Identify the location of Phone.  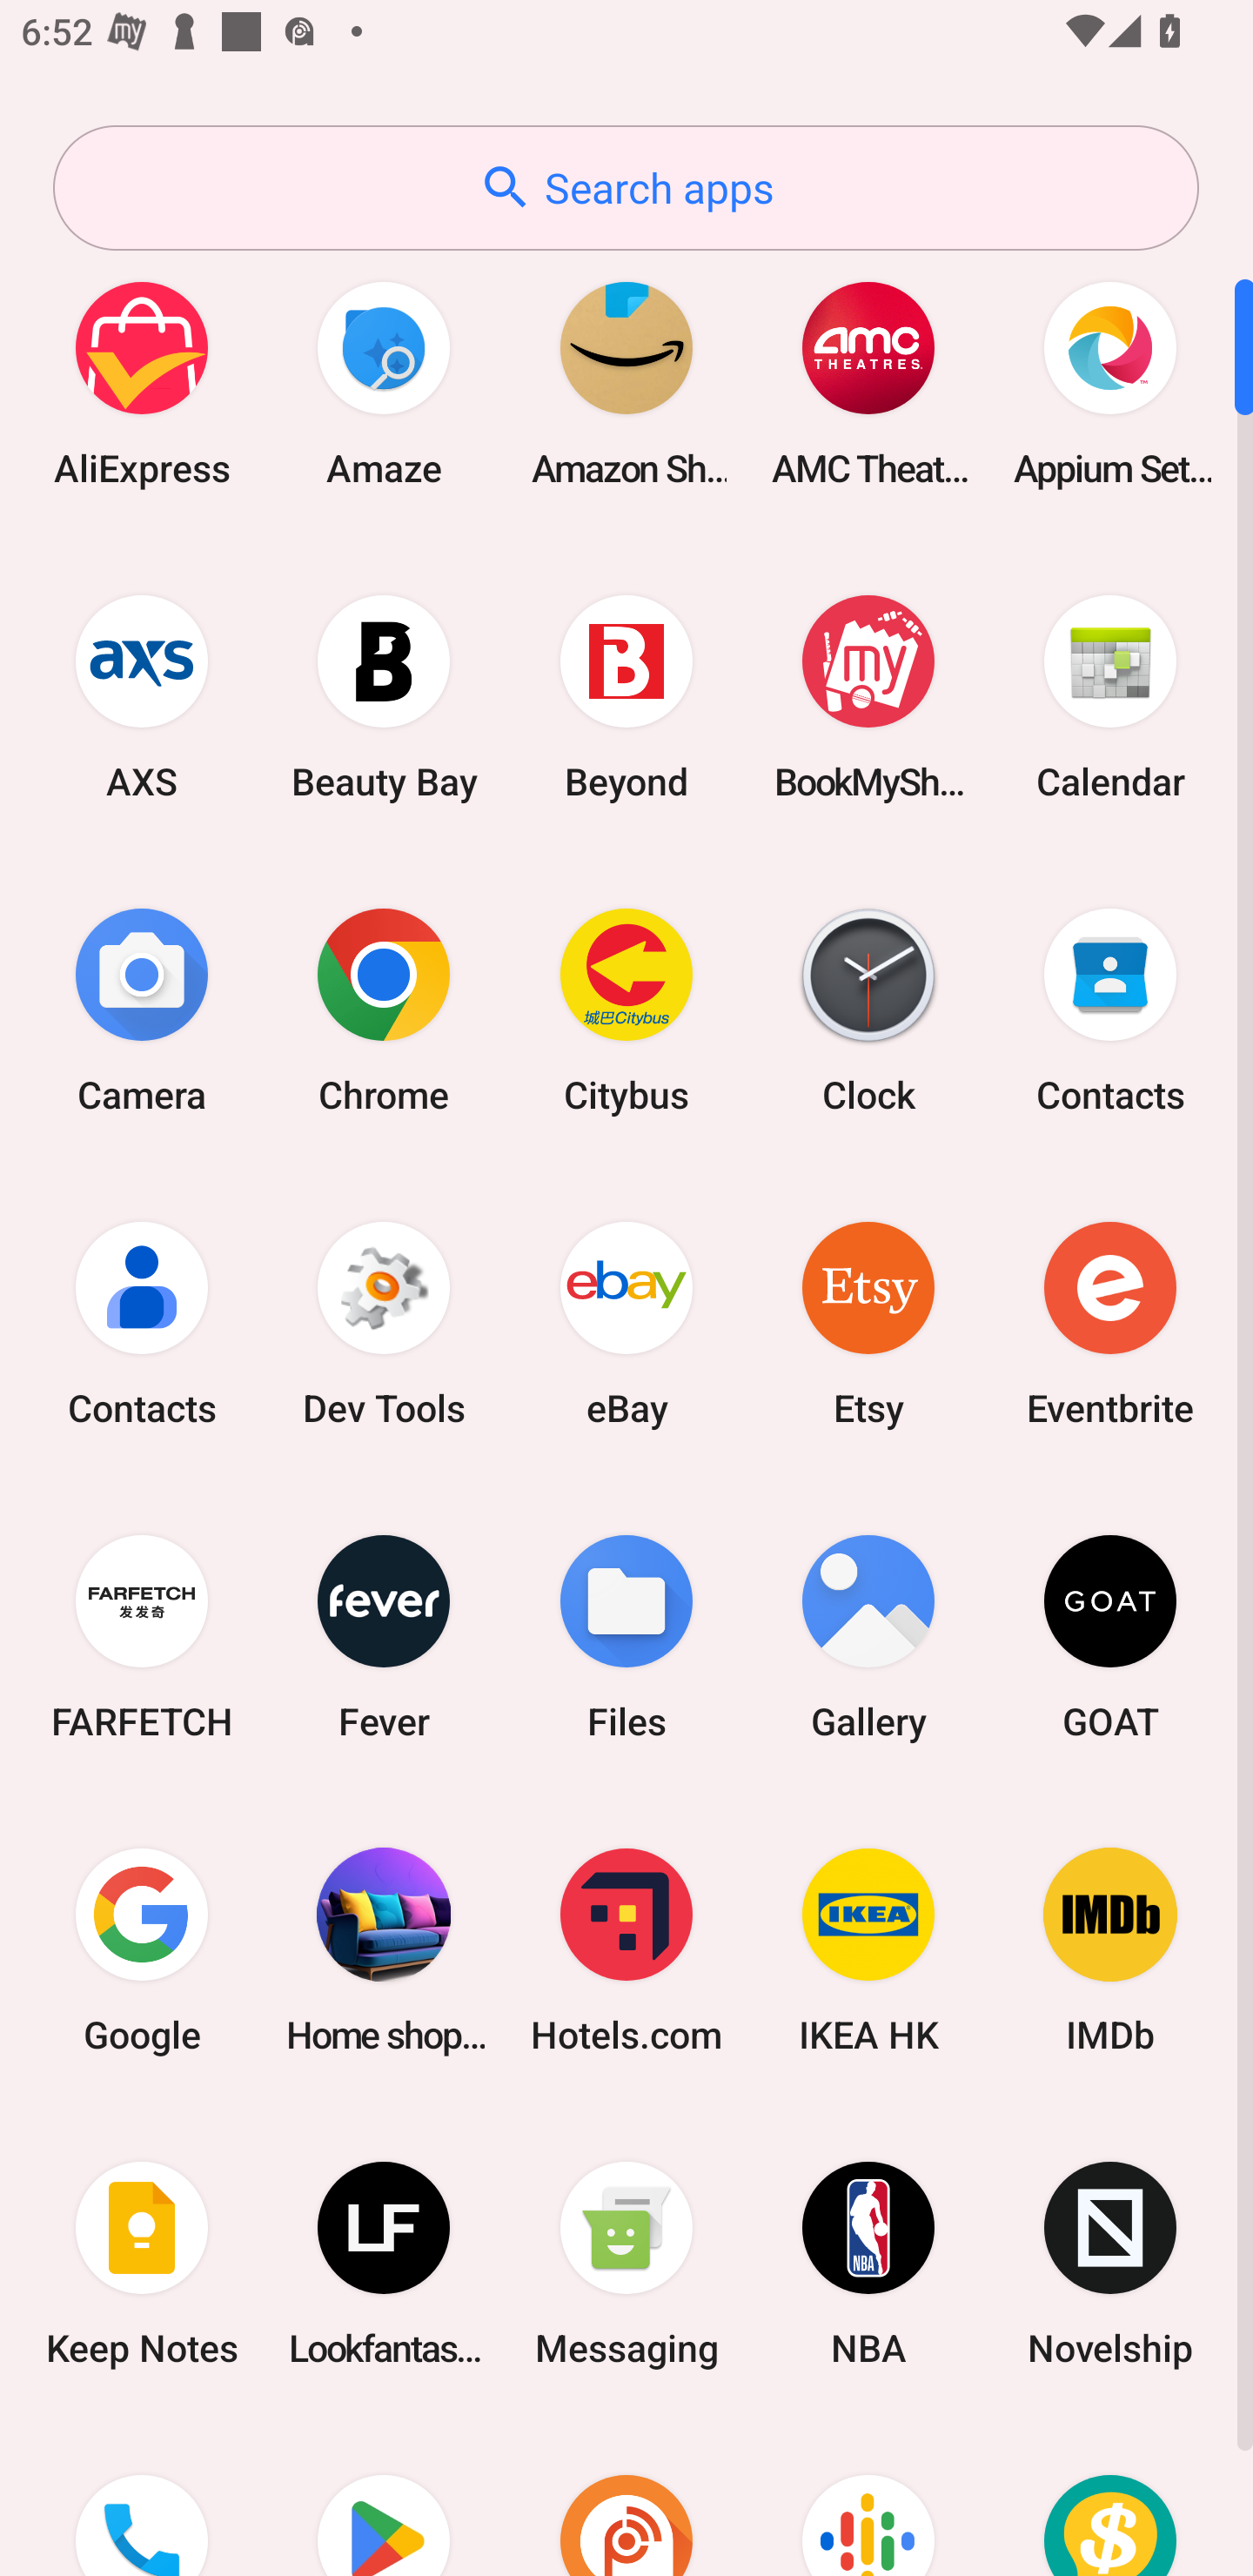
(142, 2499).